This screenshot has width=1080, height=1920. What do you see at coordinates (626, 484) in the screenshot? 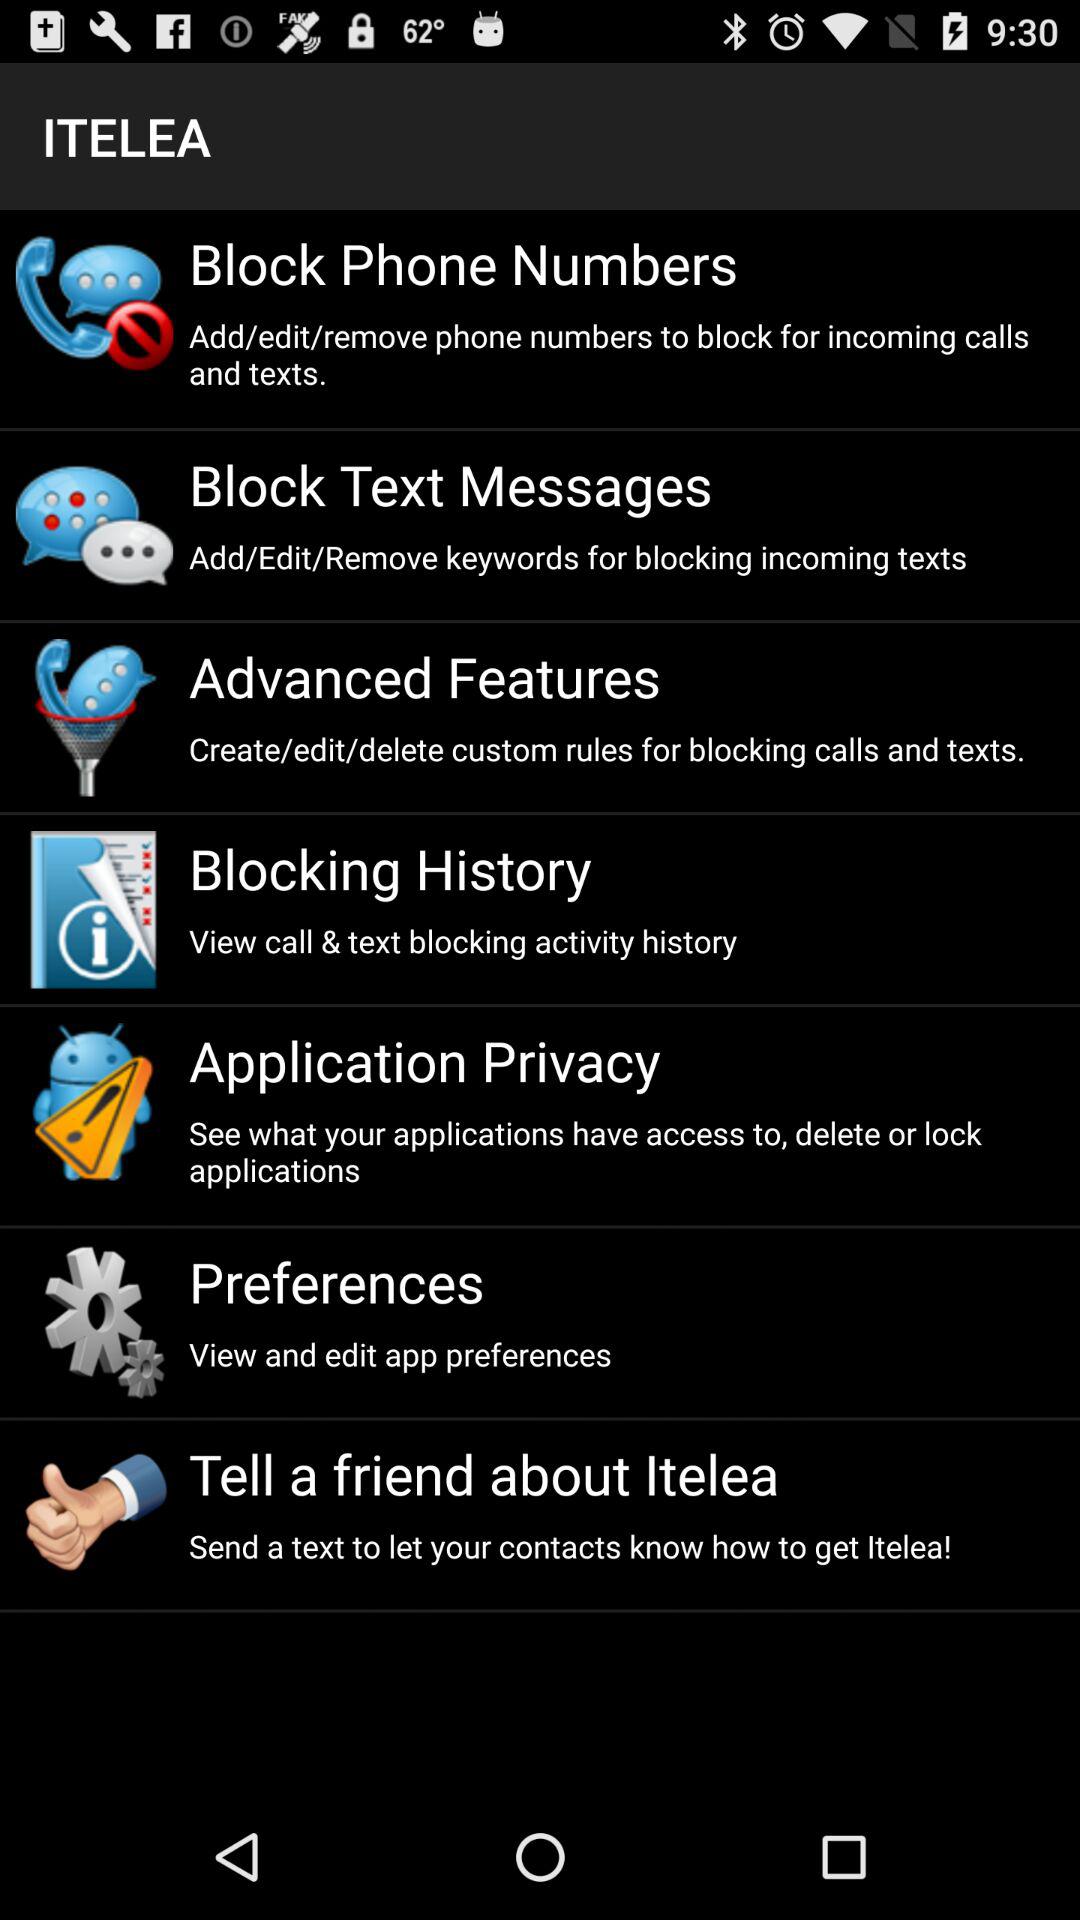
I see `press the app below add edit remove icon` at bounding box center [626, 484].